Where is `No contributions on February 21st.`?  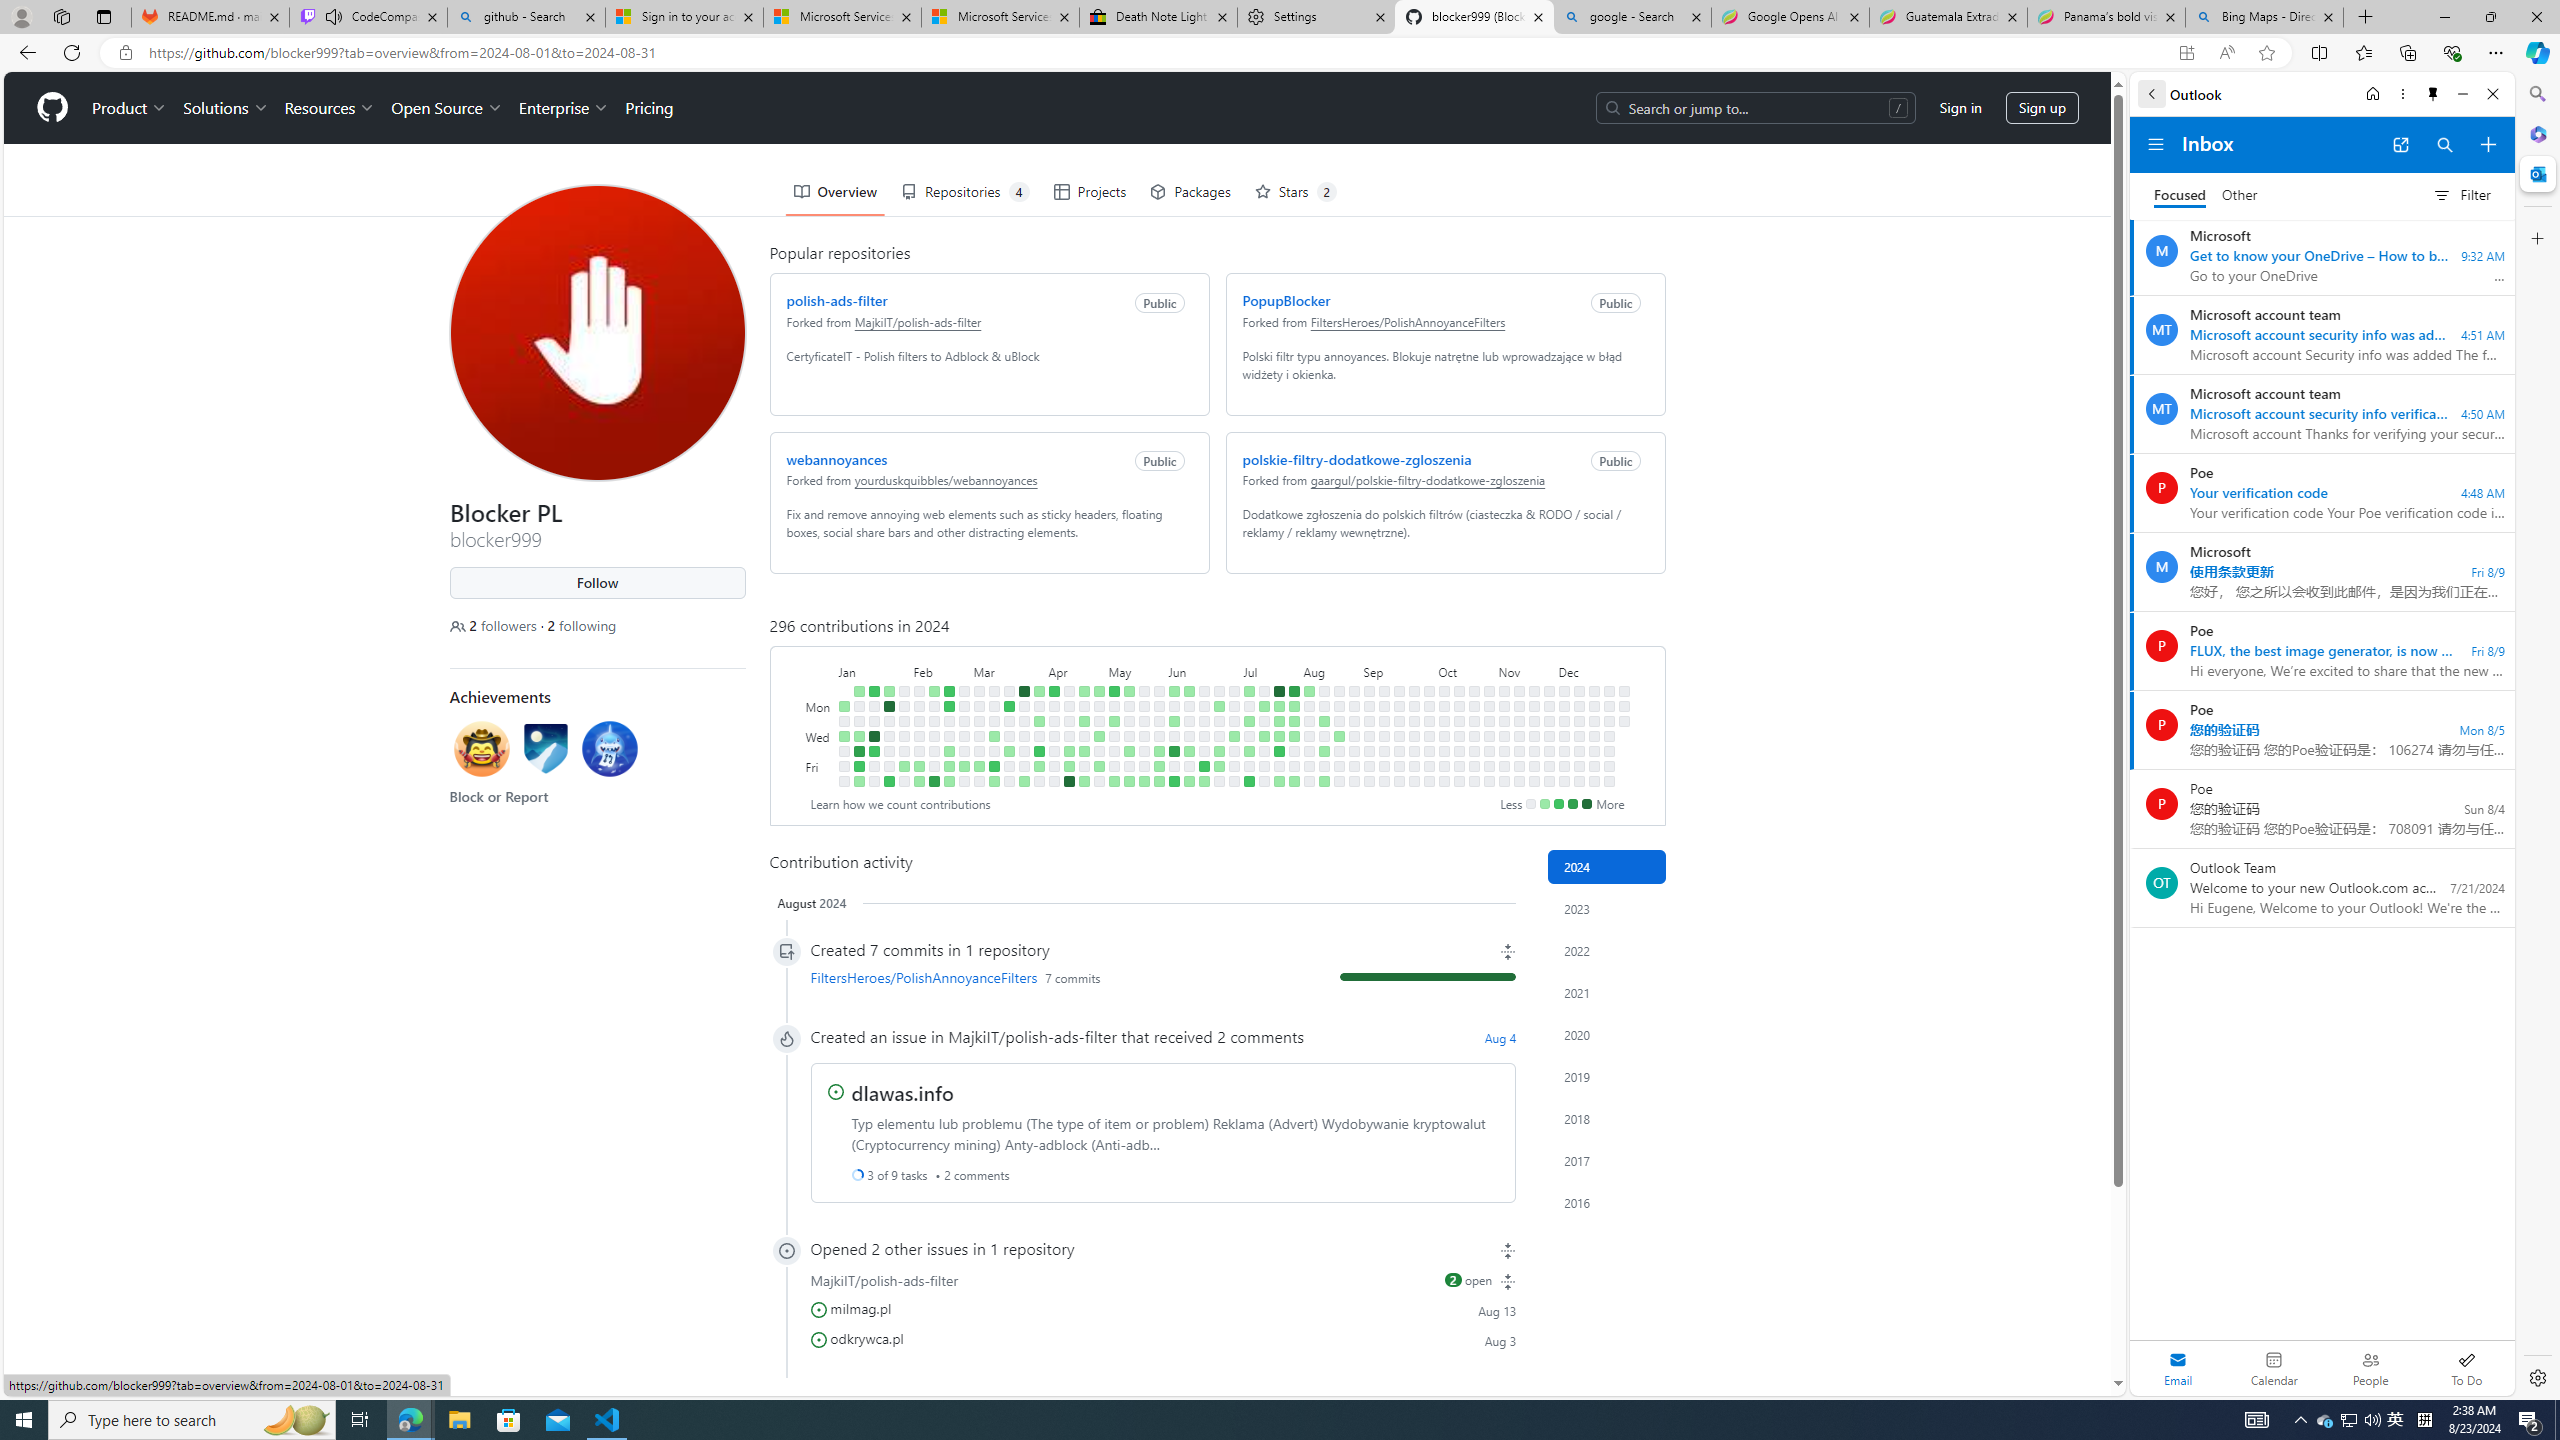
No contributions on February 21st. is located at coordinates (948, 736).